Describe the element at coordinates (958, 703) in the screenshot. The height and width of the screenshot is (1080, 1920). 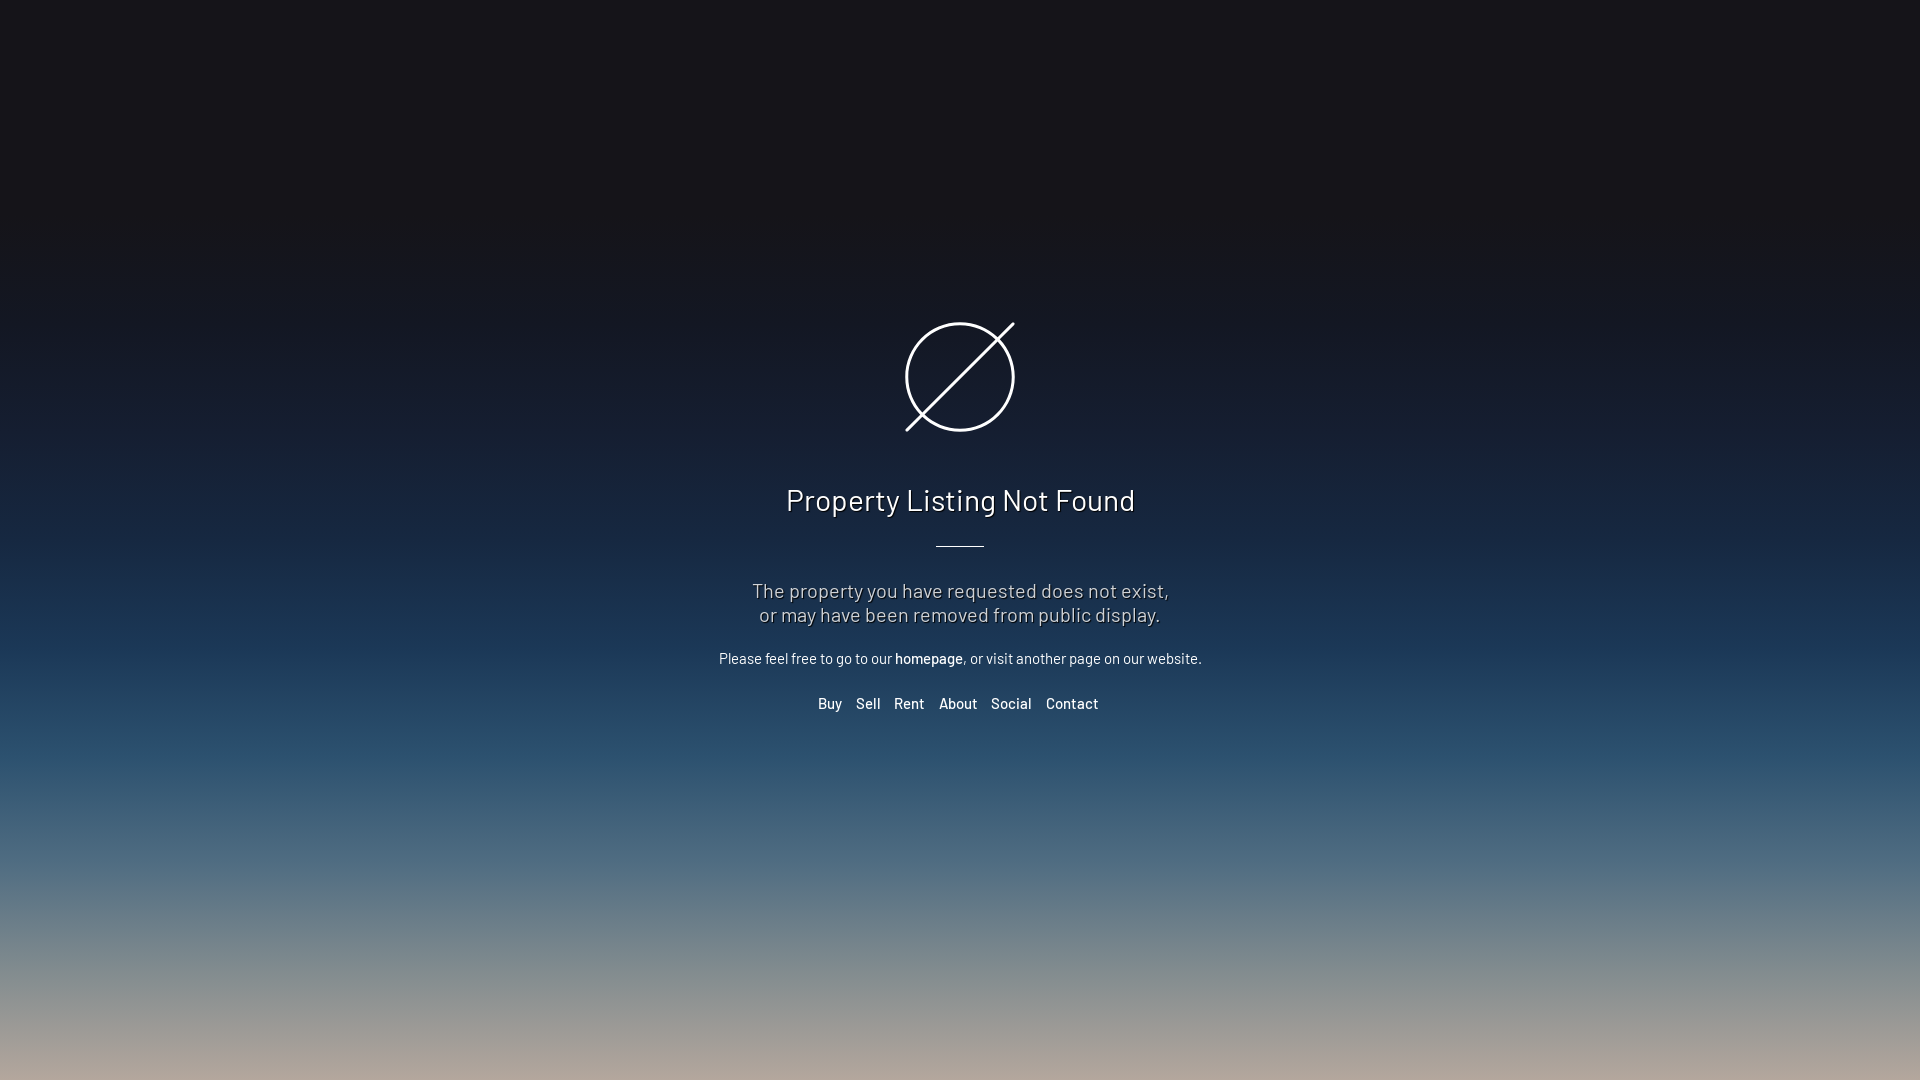
I see `About` at that location.